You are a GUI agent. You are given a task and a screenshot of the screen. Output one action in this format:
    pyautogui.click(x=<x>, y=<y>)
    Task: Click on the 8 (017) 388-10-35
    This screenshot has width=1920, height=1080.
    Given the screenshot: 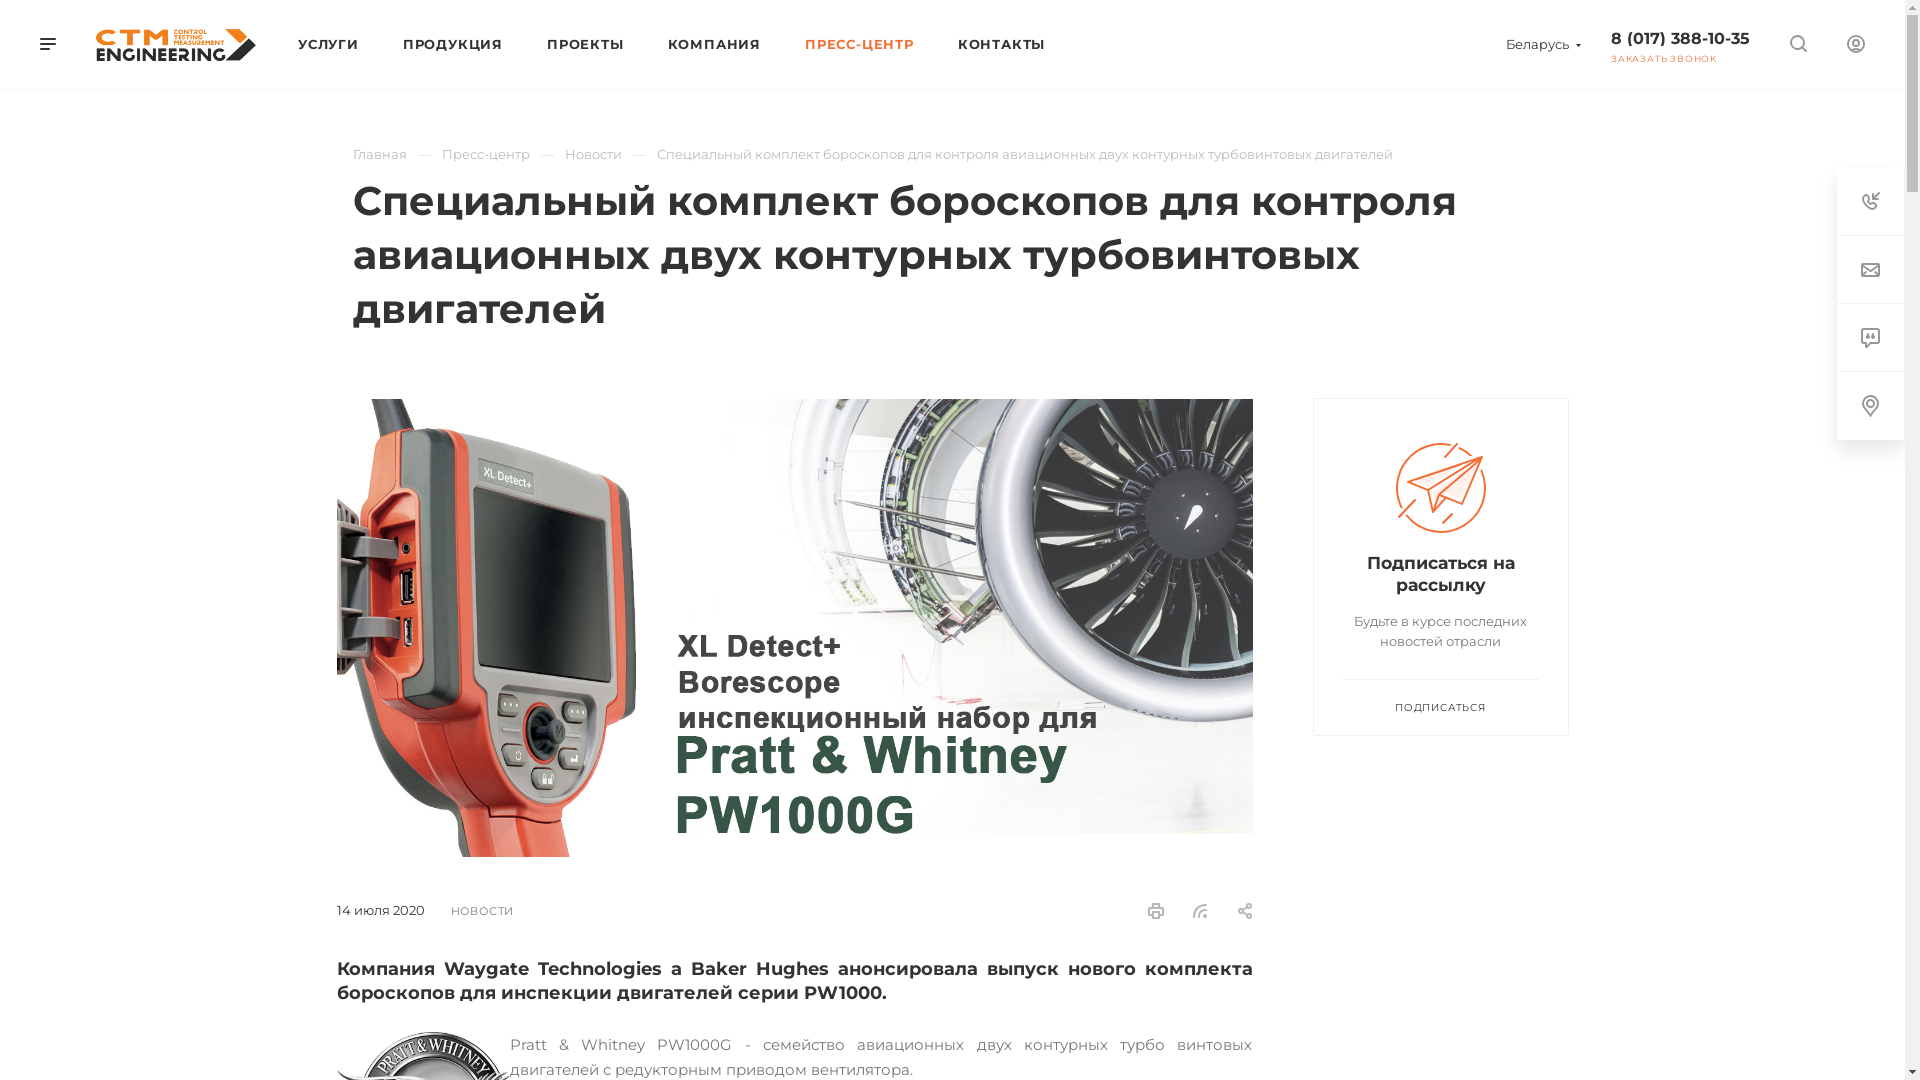 What is the action you would take?
    pyautogui.click(x=1680, y=38)
    